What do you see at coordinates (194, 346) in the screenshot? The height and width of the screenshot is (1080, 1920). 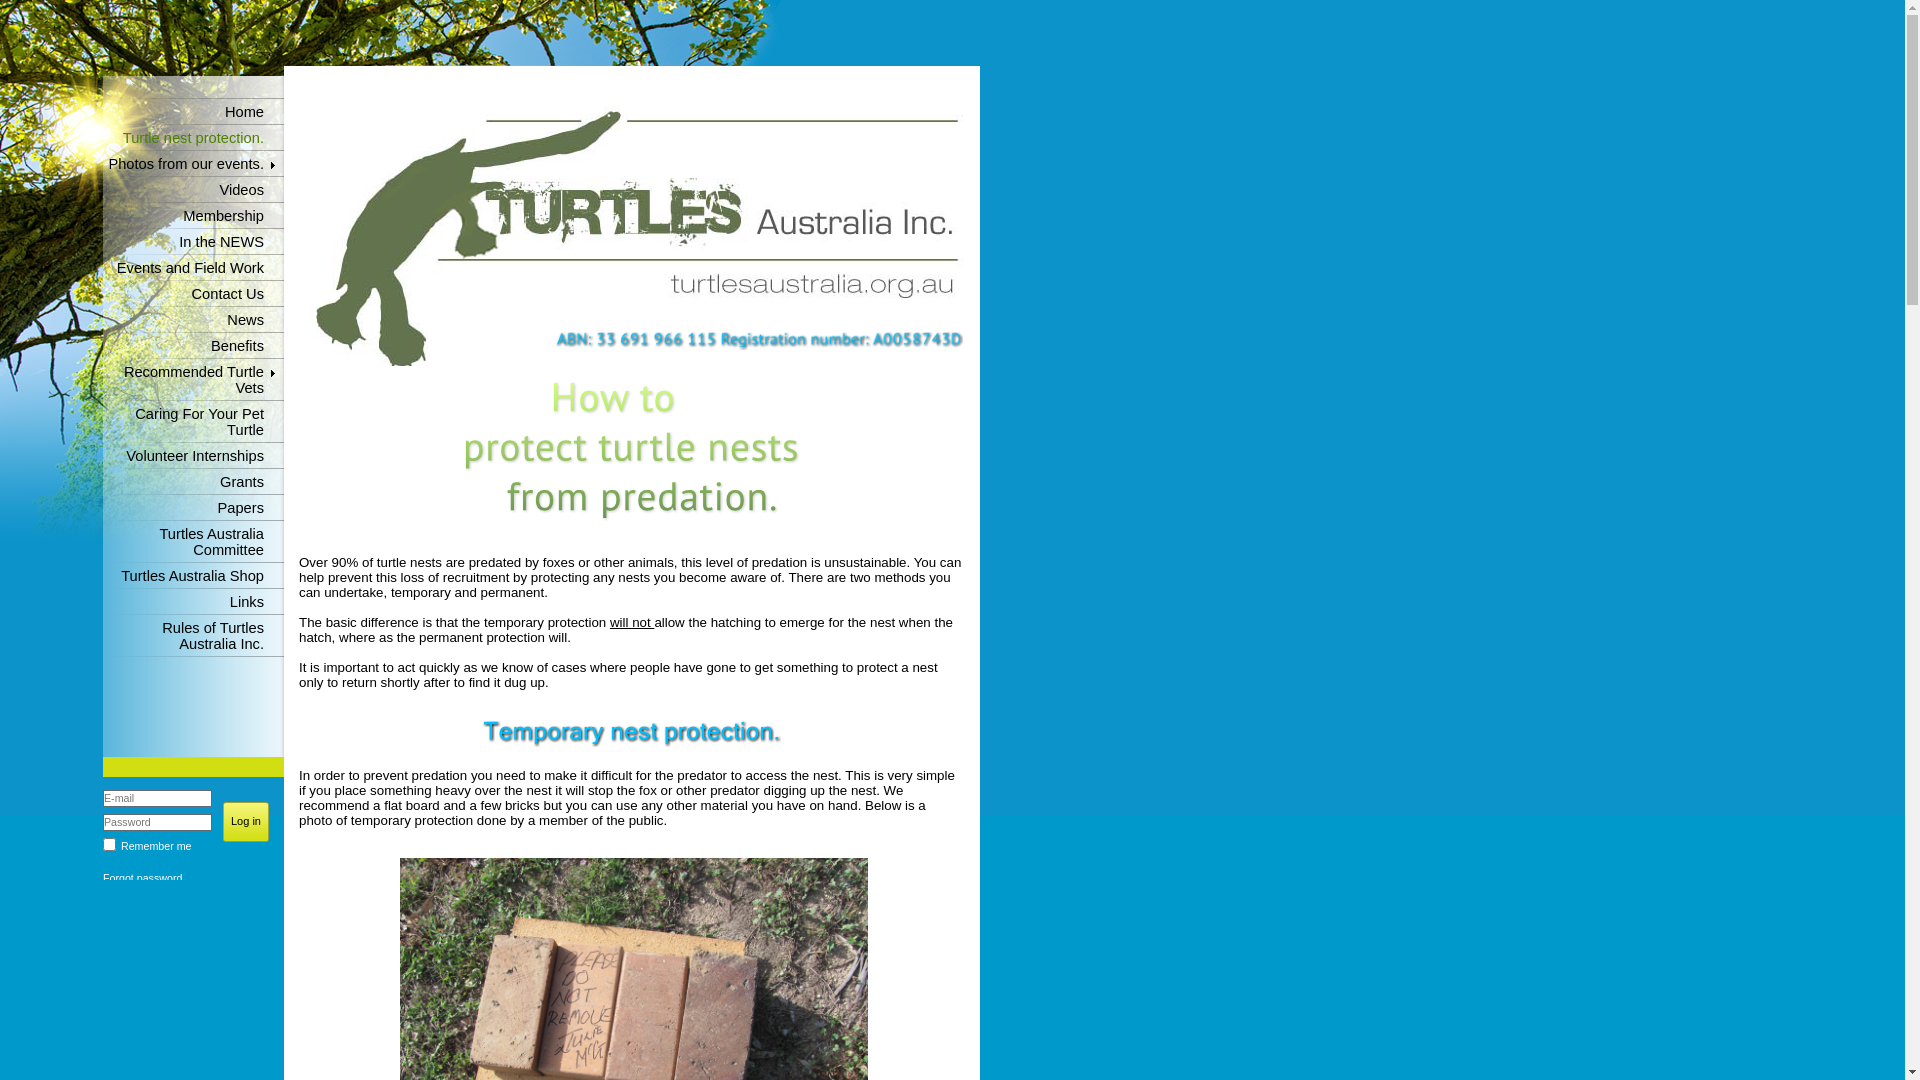 I see `Benefits` at bounding box center [194, 346].